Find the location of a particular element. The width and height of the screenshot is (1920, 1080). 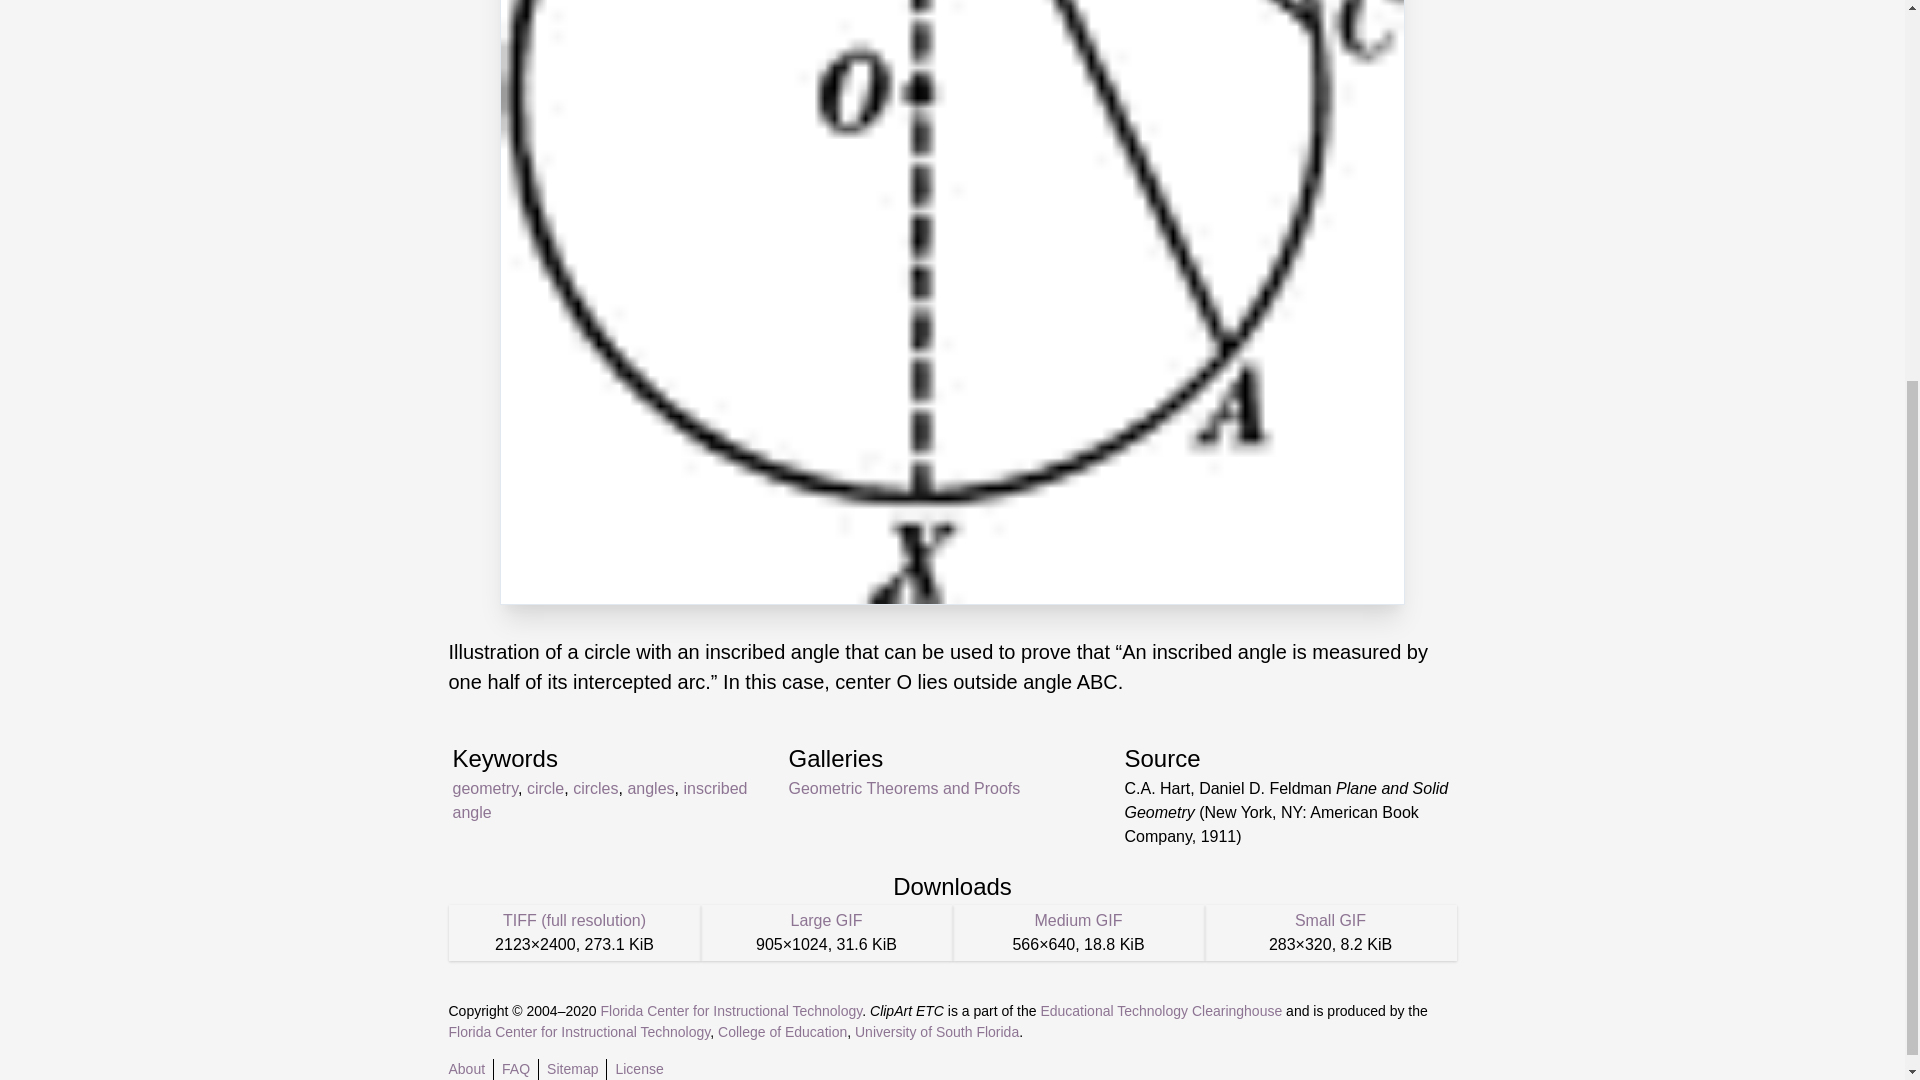

circle is located at coordinates (545, 788).